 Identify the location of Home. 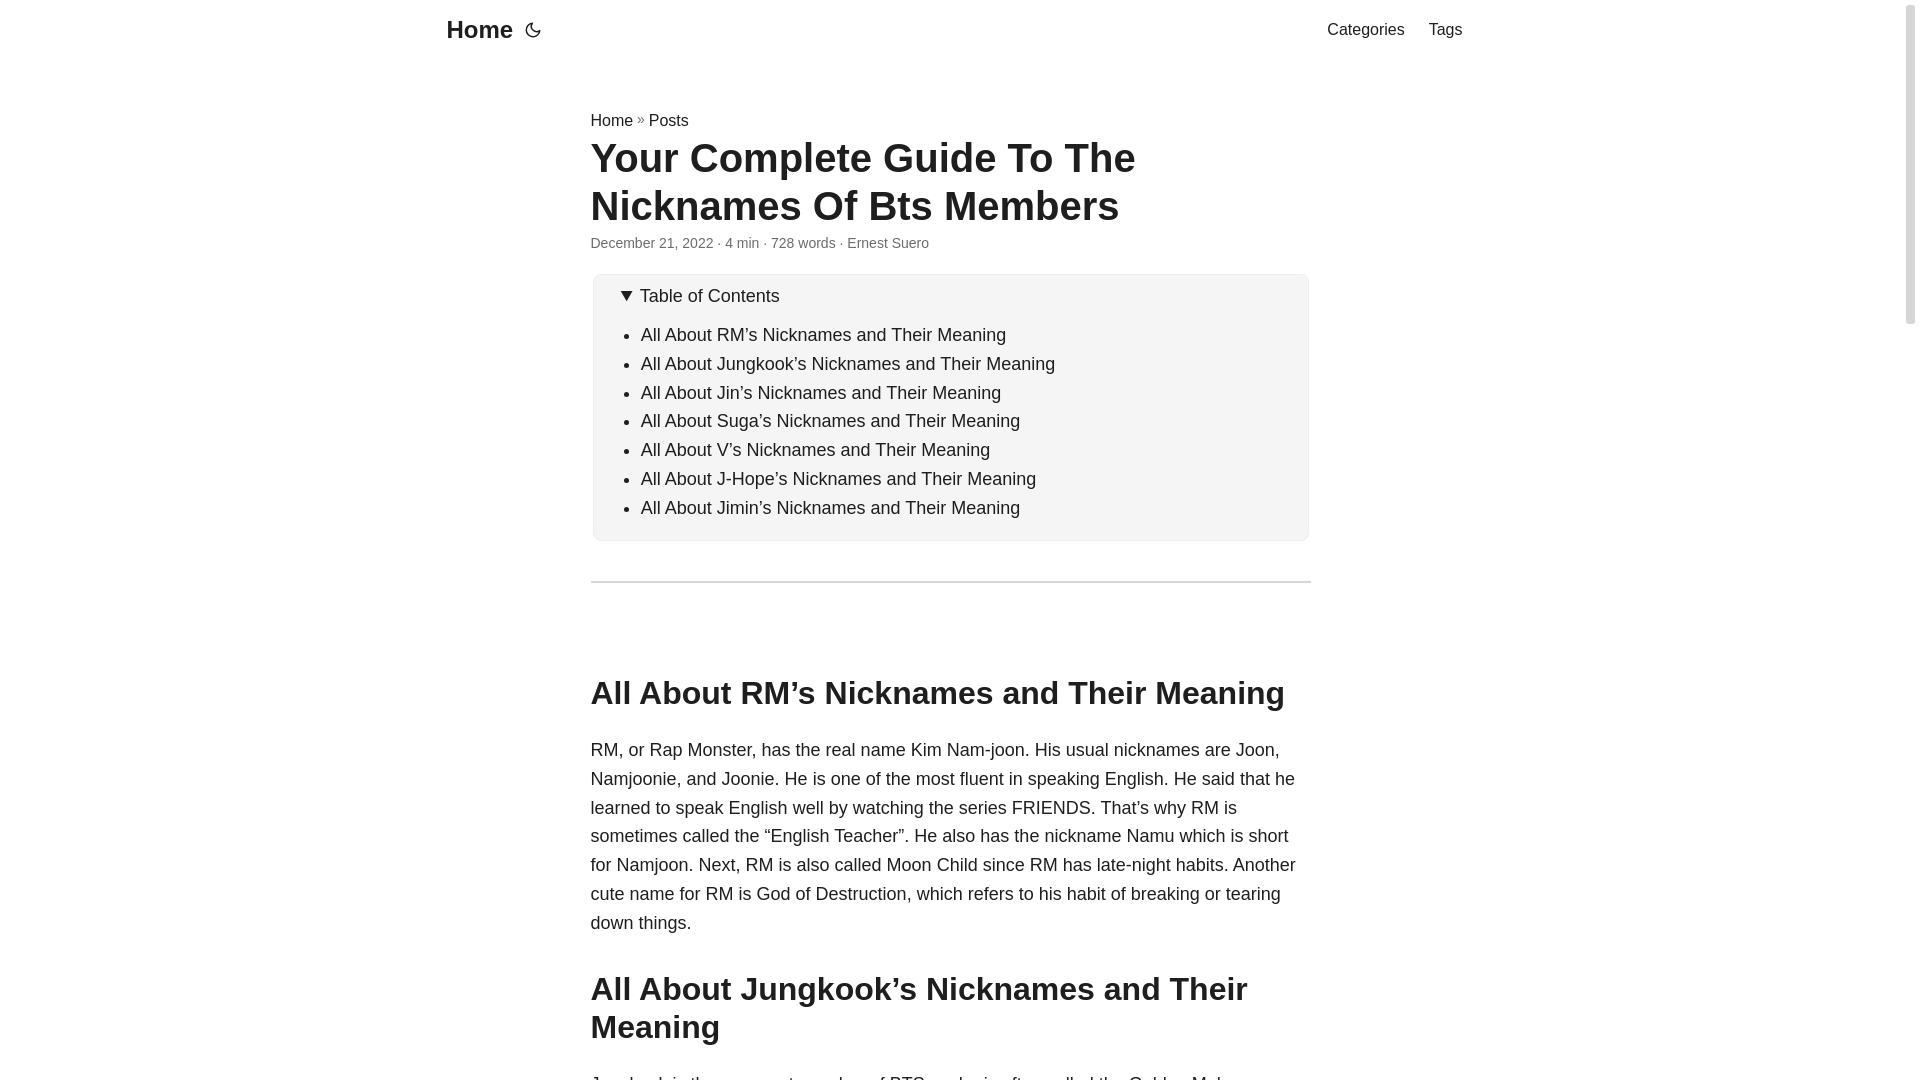
(611, 120).